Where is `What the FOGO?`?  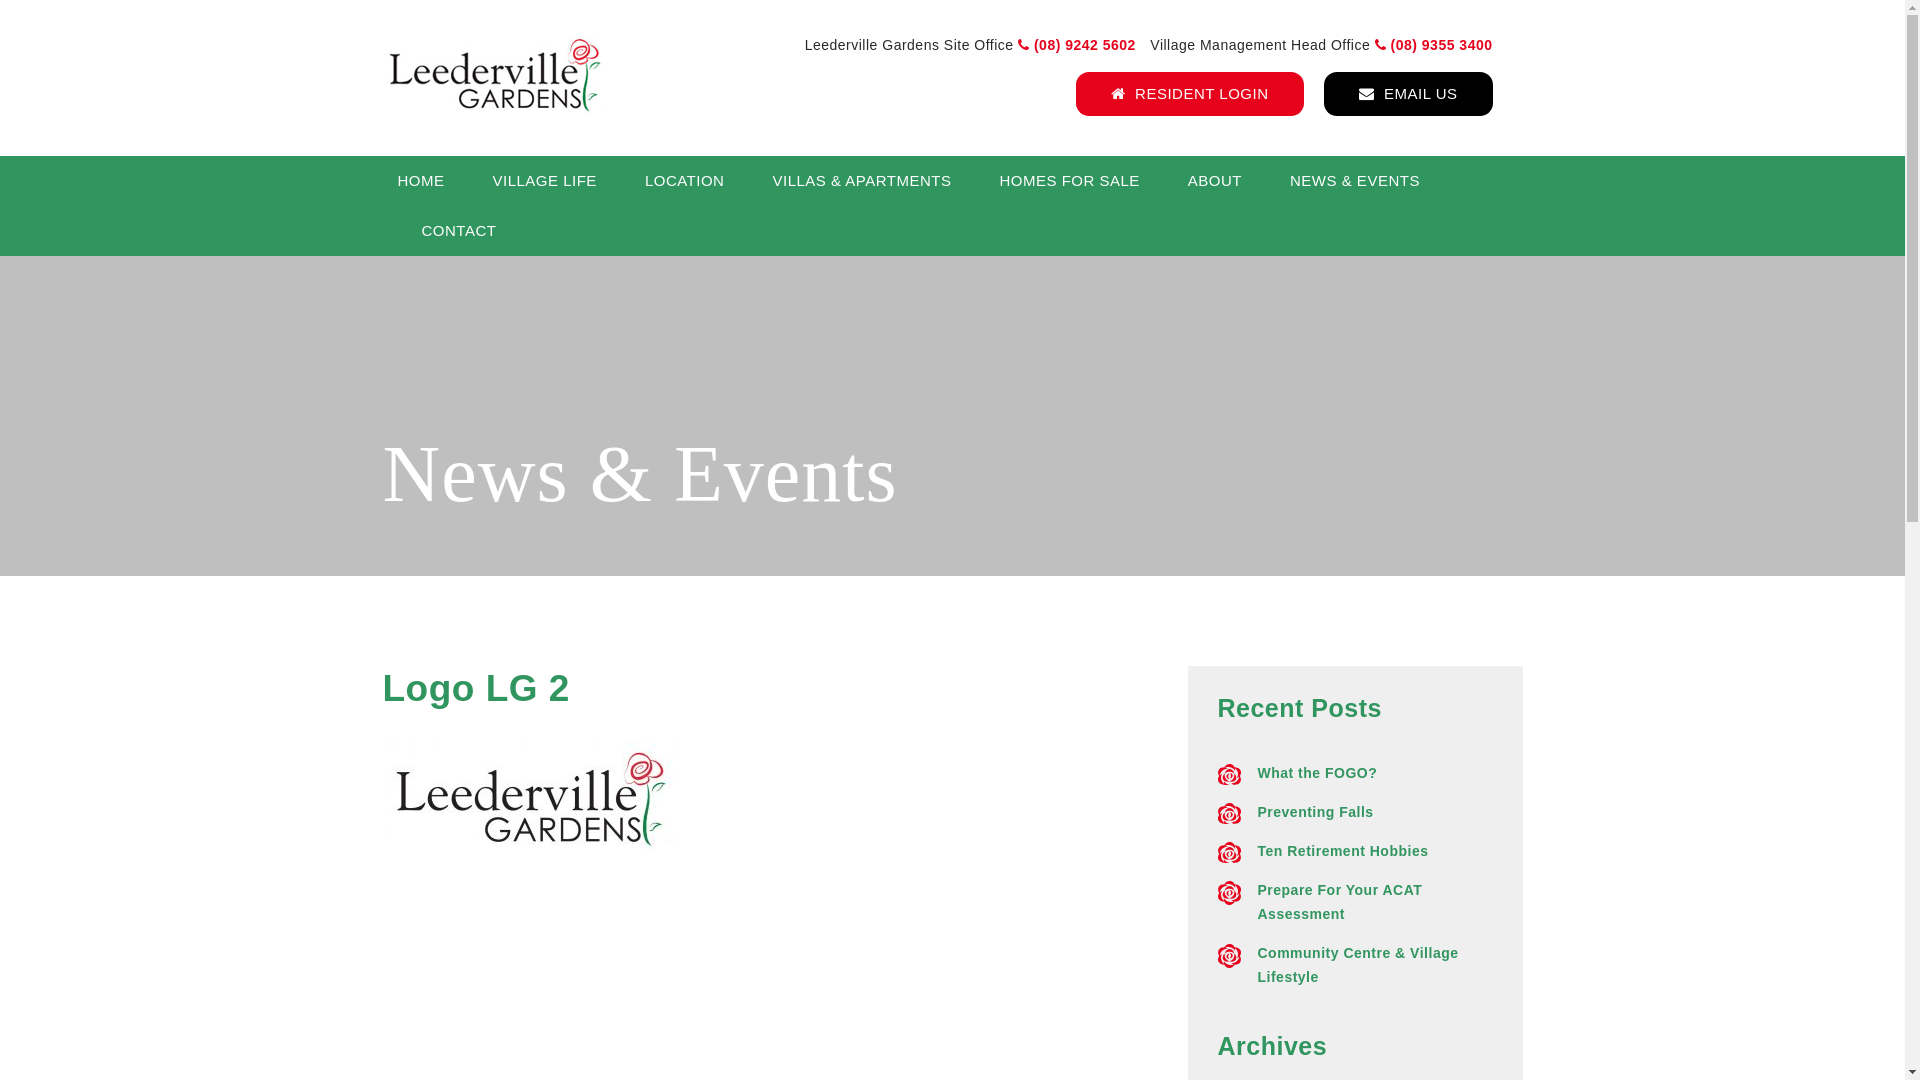
What the FOGO? is located at coordinates (1318, 773).